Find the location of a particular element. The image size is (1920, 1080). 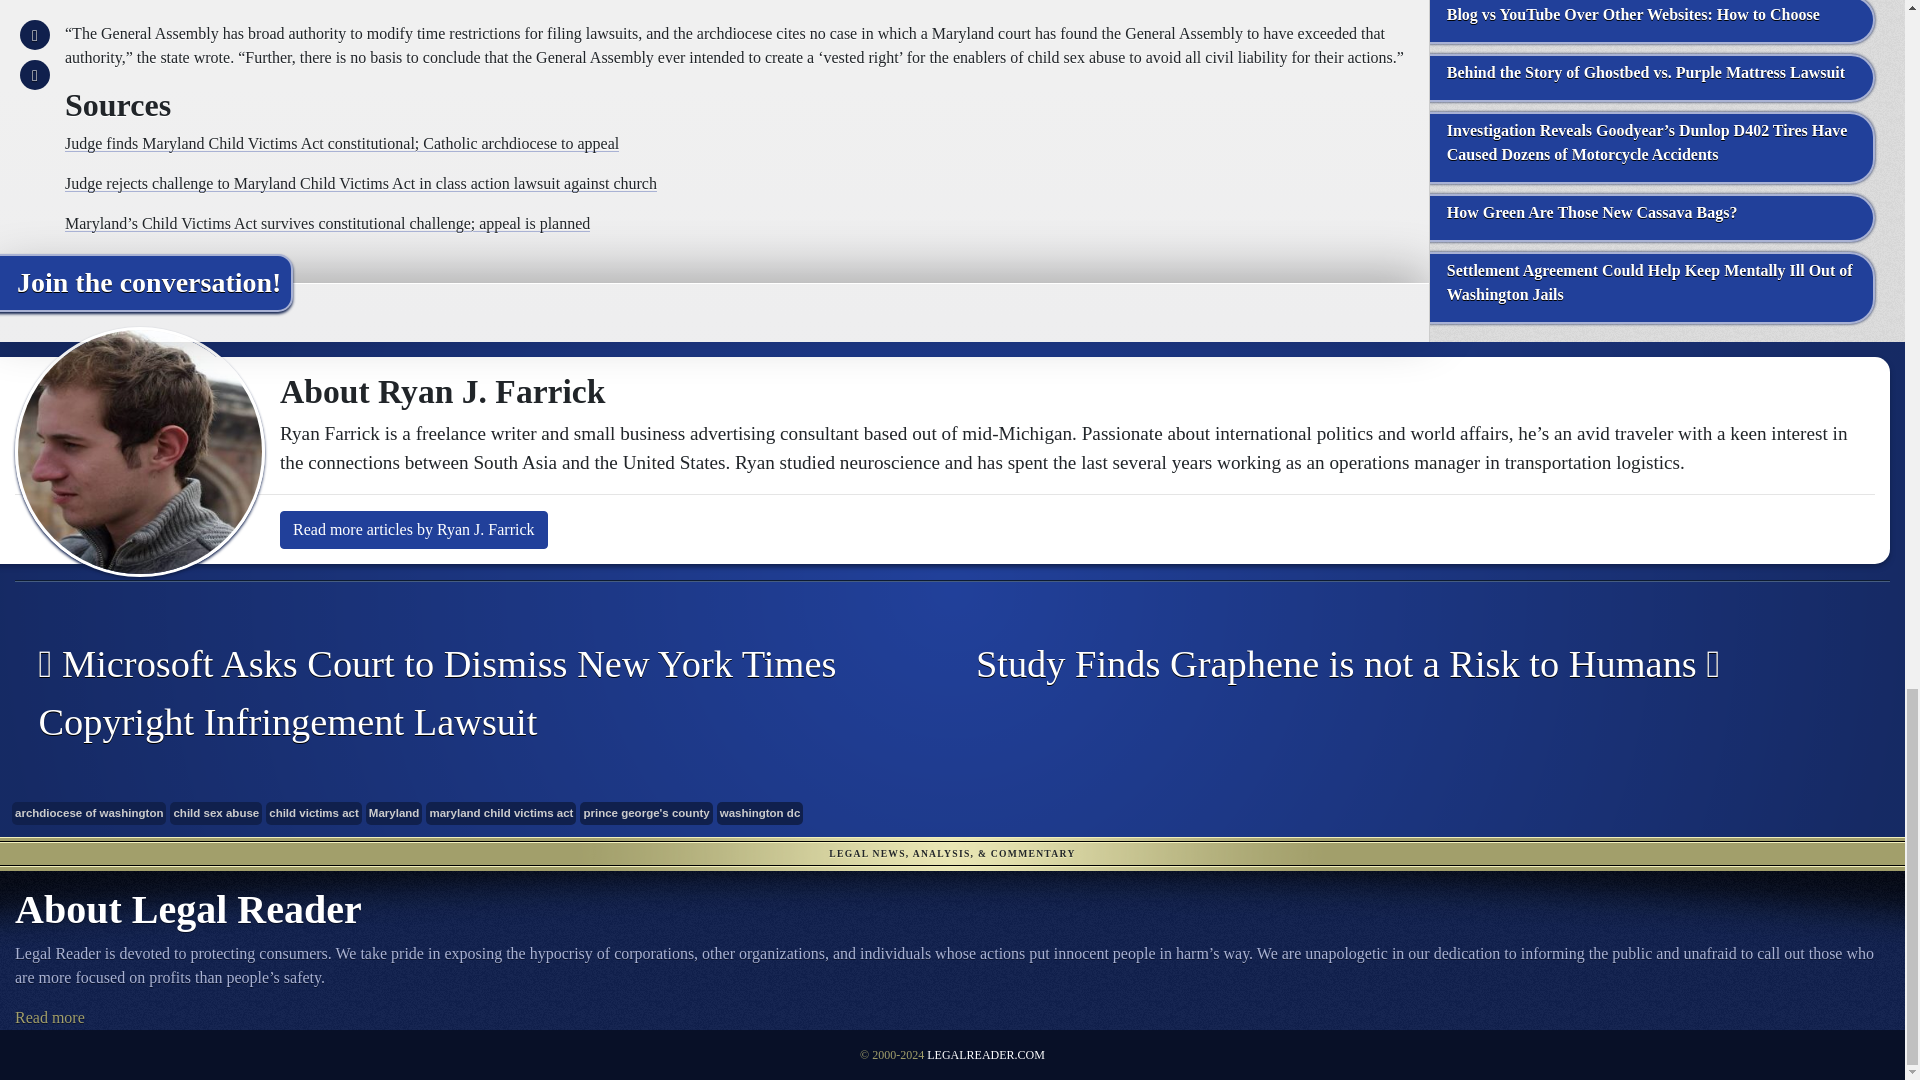

Read more articles by Ryan J. Farrick is located at coordinates (414, 529).